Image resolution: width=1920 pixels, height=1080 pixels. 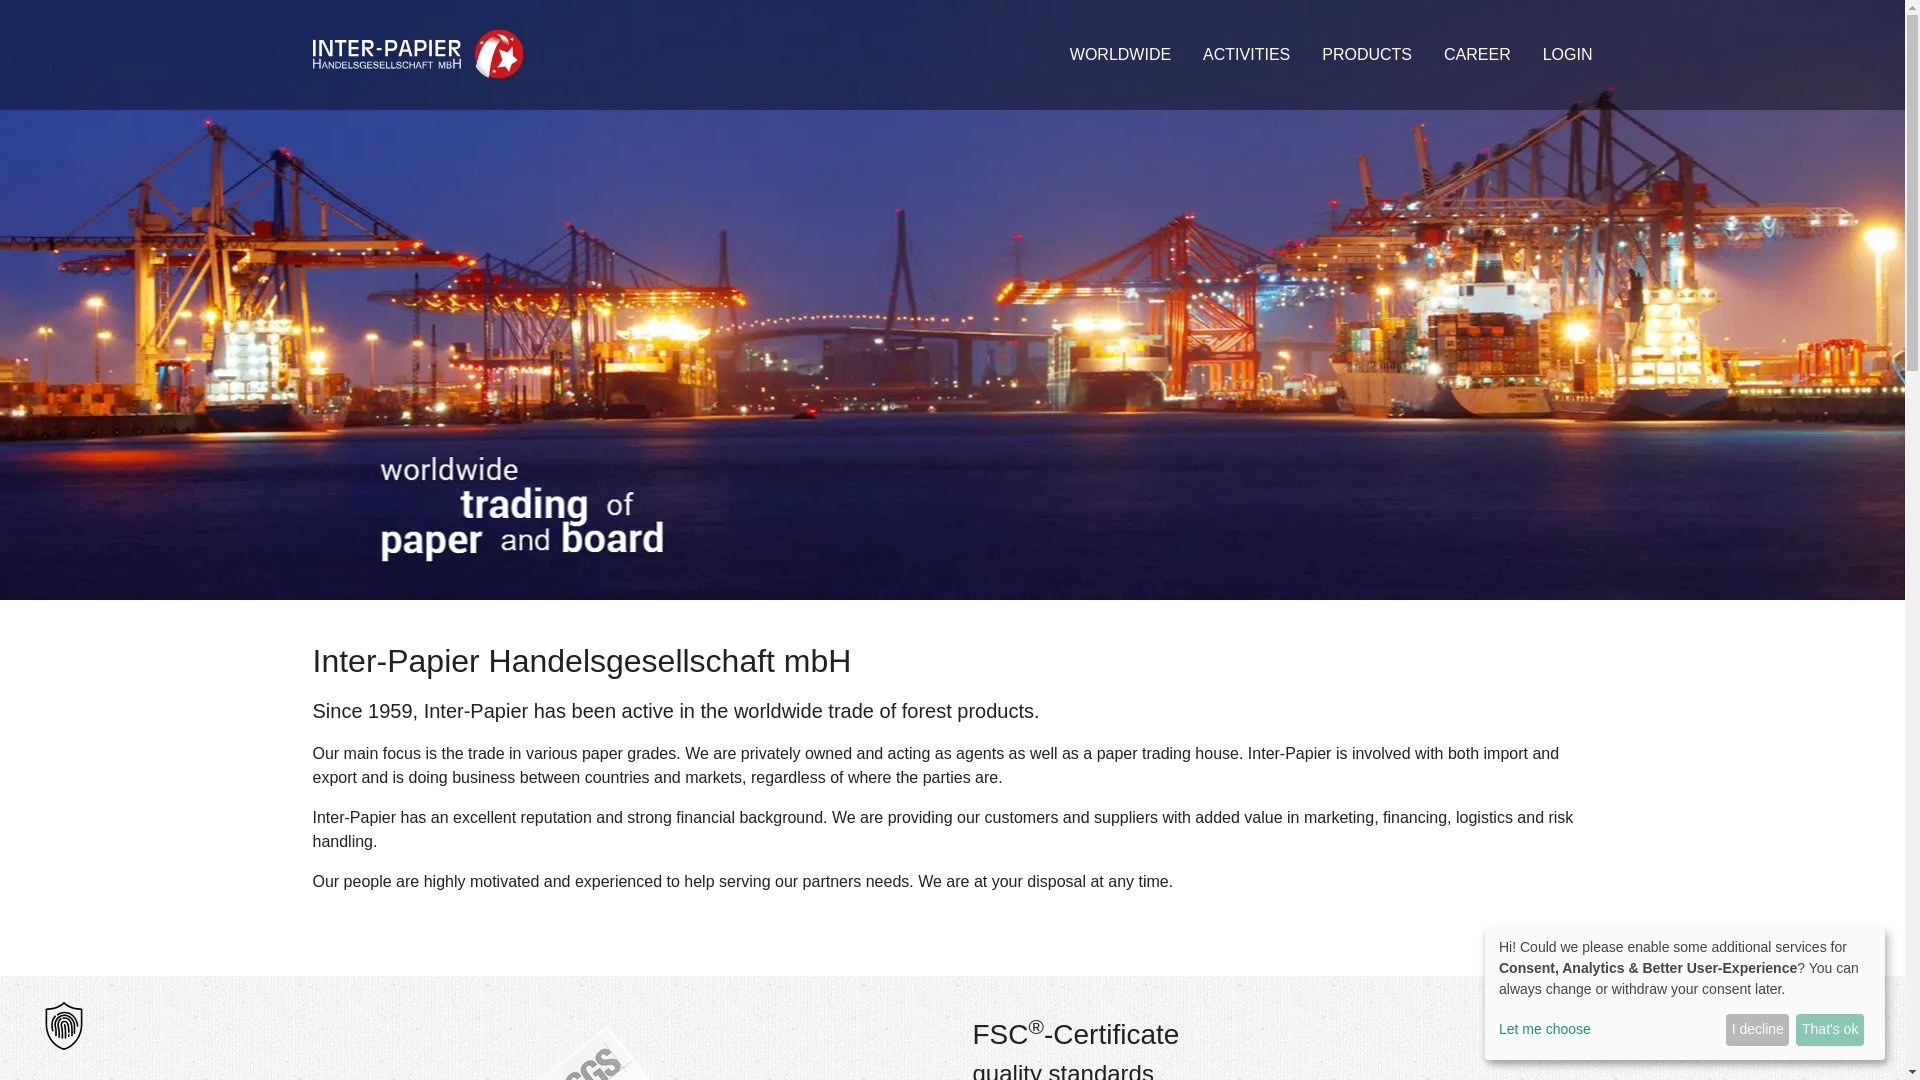 I want to click on PRODUCTS, so click(x=1366, y=54).